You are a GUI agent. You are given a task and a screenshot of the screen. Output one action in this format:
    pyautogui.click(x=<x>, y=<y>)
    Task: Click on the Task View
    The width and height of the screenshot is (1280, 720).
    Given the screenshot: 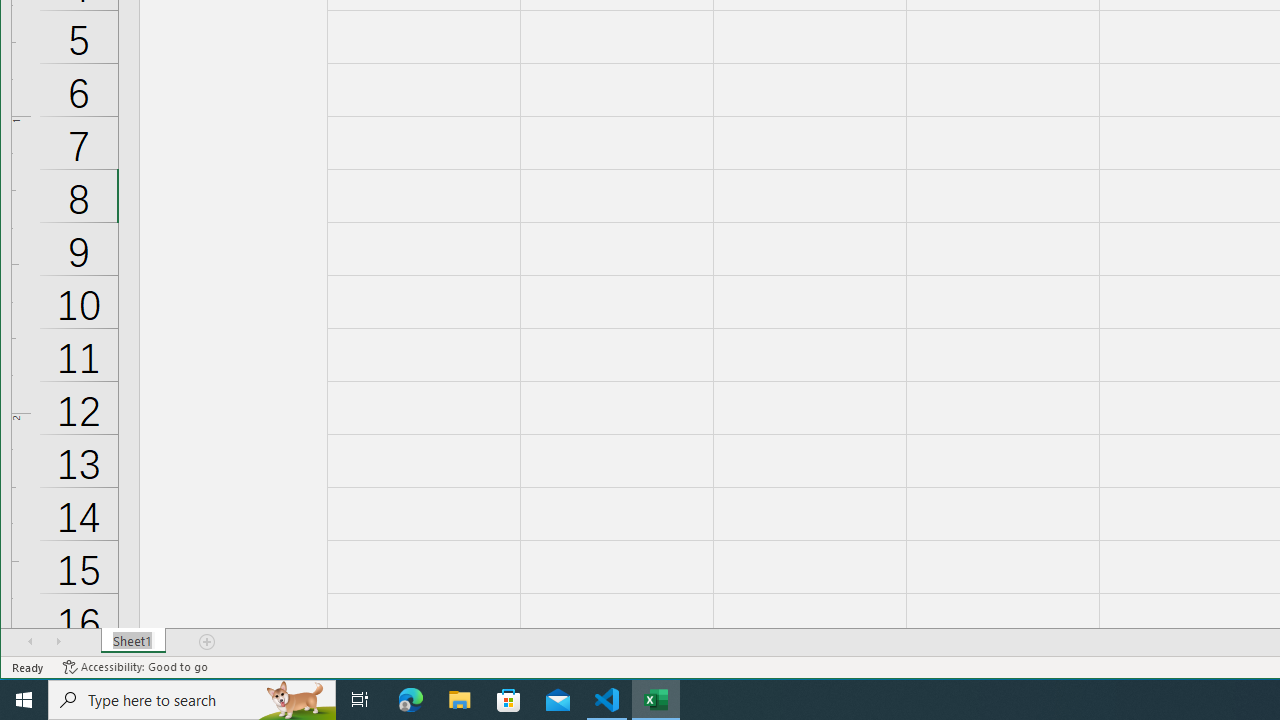 What is the action you would take?
    pyautogui.click(x=360, y=700)
    